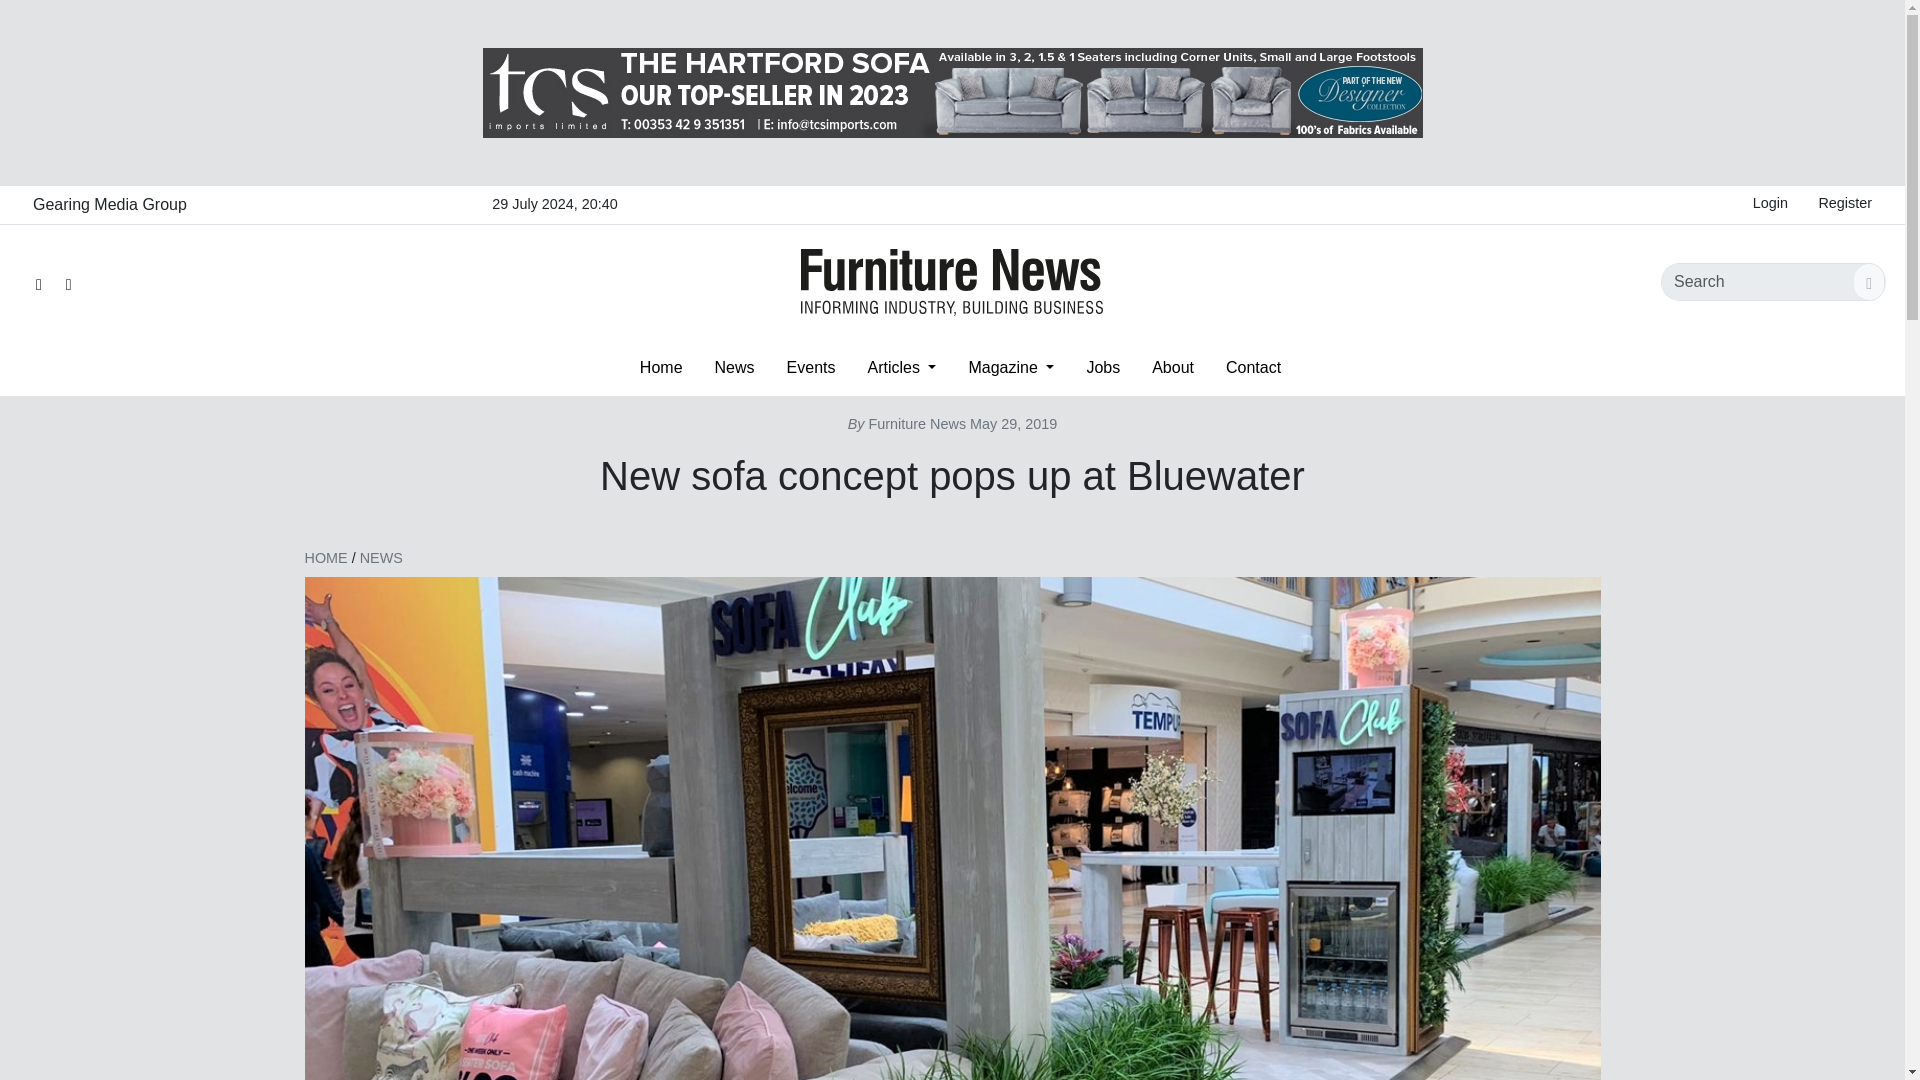  Describe the element at coordinates (661, 367) in the screenshot. I see `Home` at that location.